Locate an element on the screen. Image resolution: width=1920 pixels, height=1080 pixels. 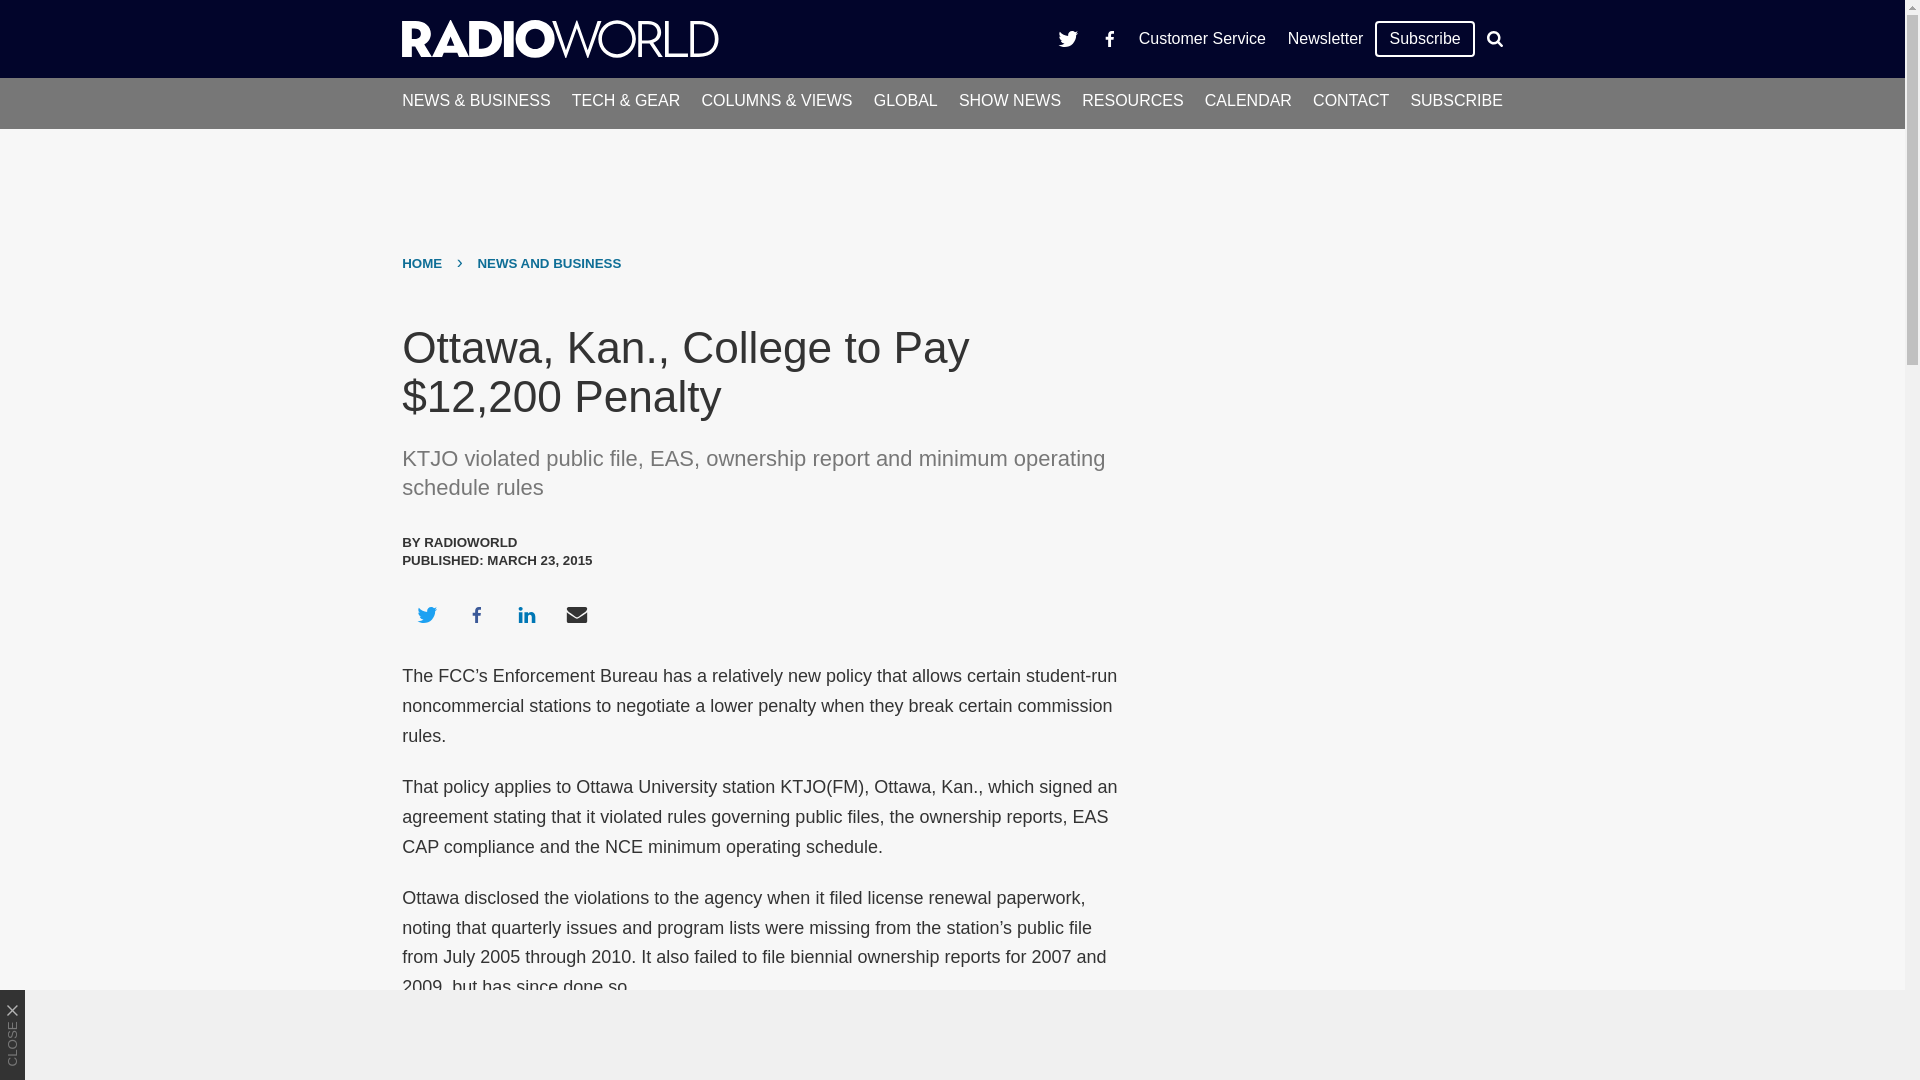
Share on Twitter is located at coordinates (426, 614).